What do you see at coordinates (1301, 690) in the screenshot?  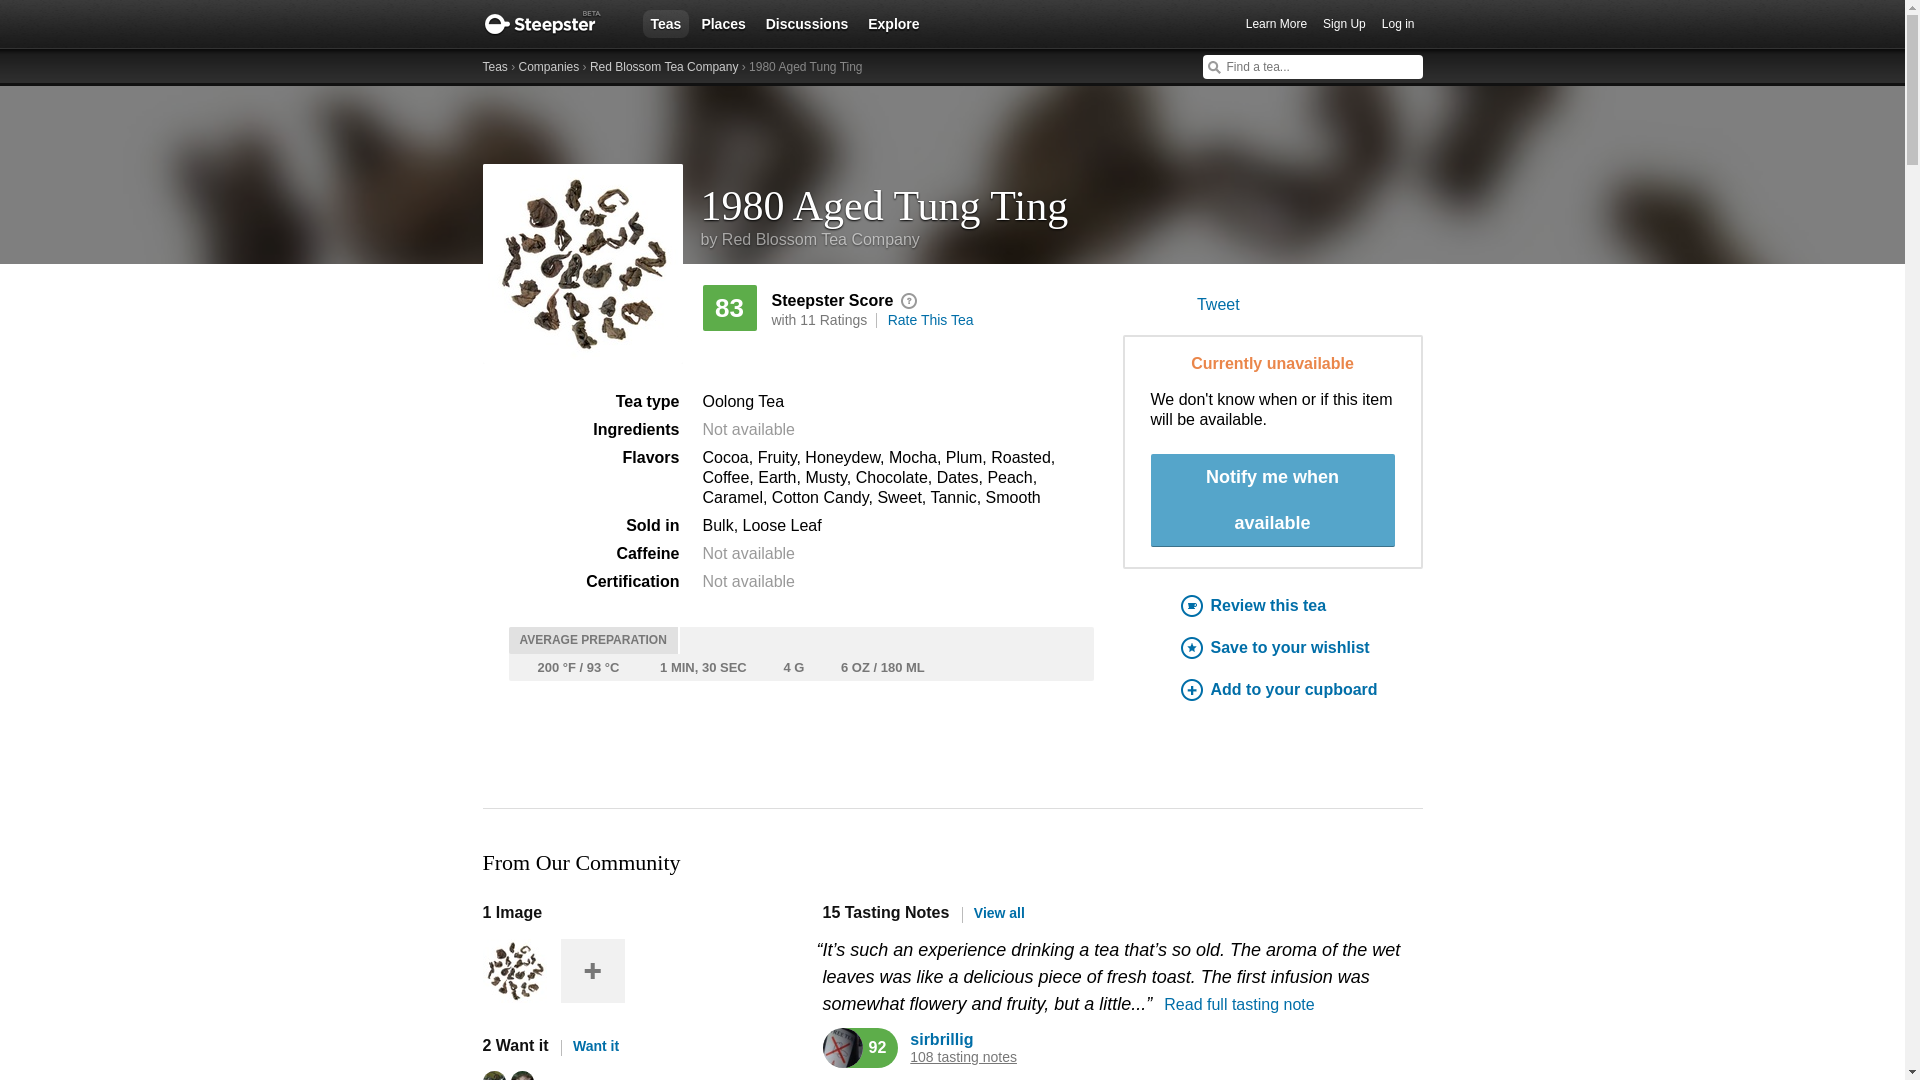 I see `Add to your cupboard` at bounding box center [1301, 690].